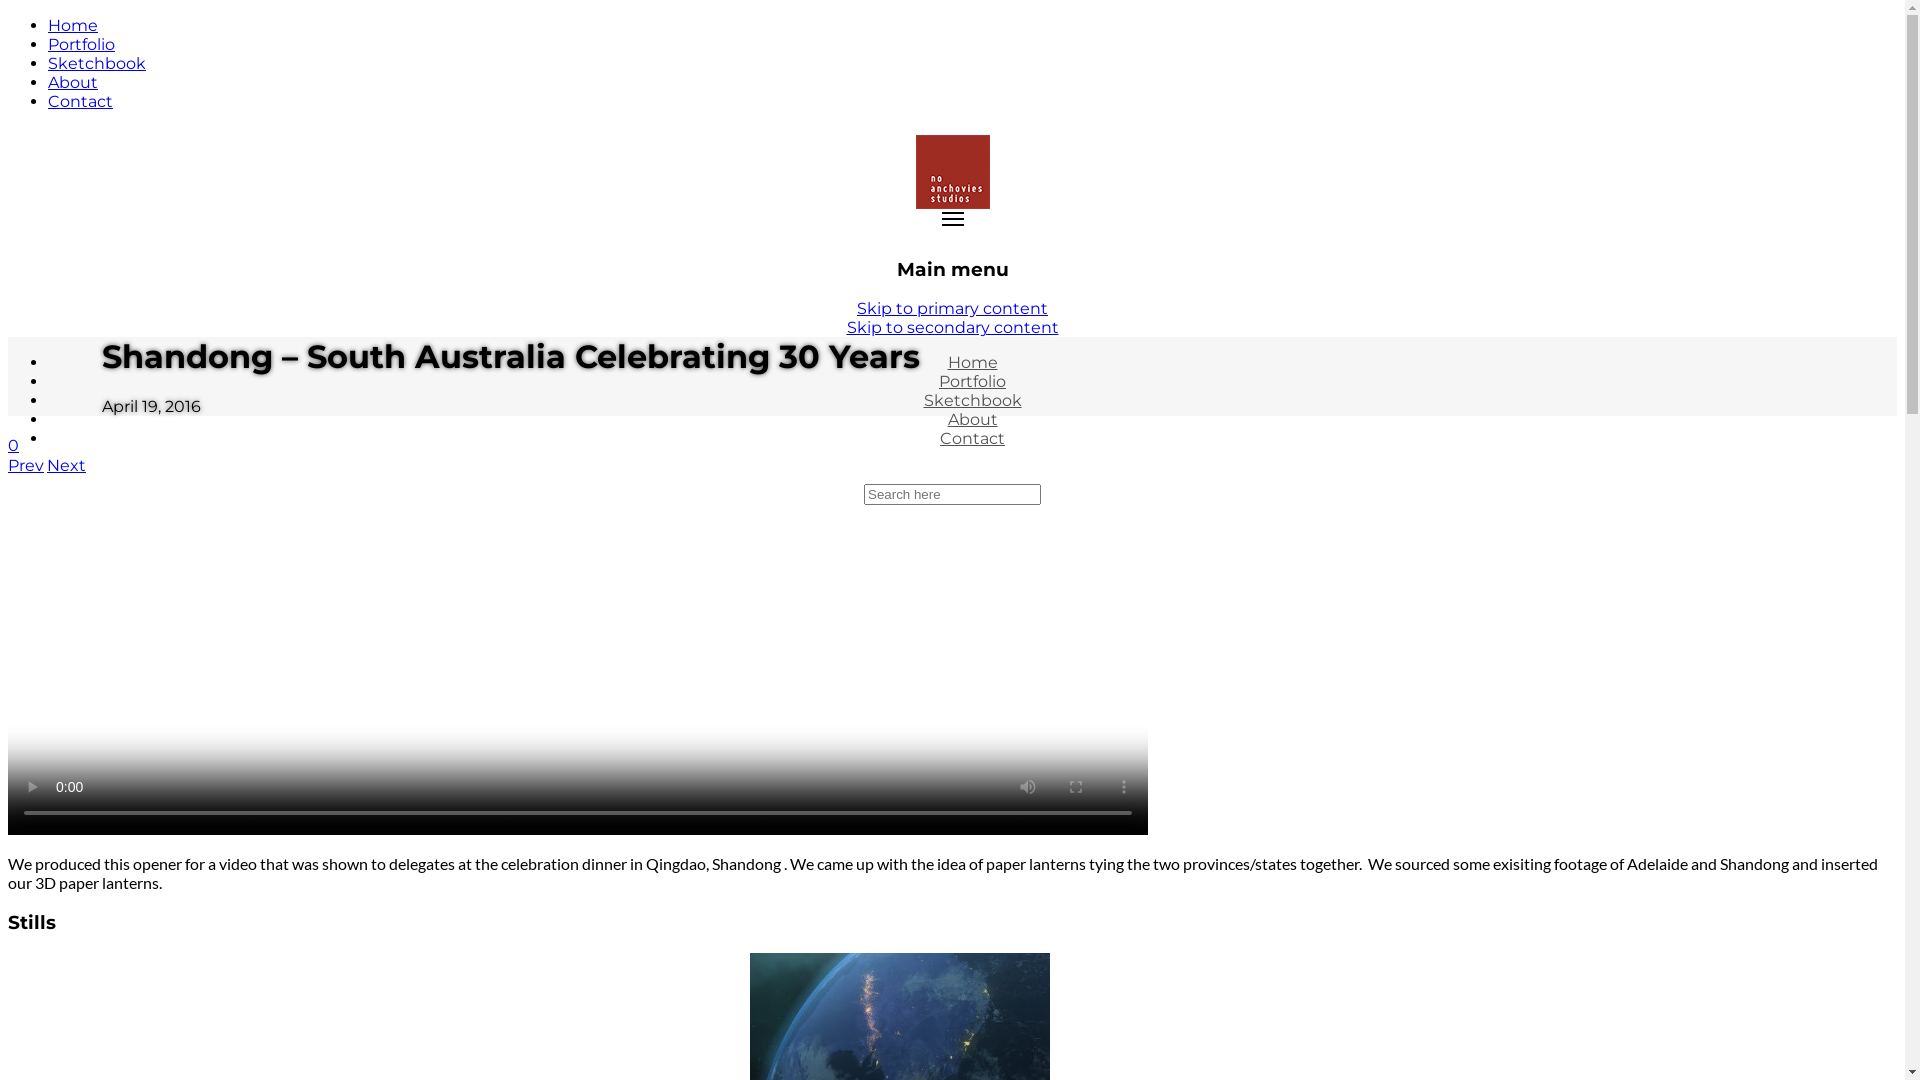 Image resolution: width=1920 pixels, height=1080 pixels. What do you see at coordinates (26, 466) in the screenshot?
I see `Prev` at bounding box center [26, 466].